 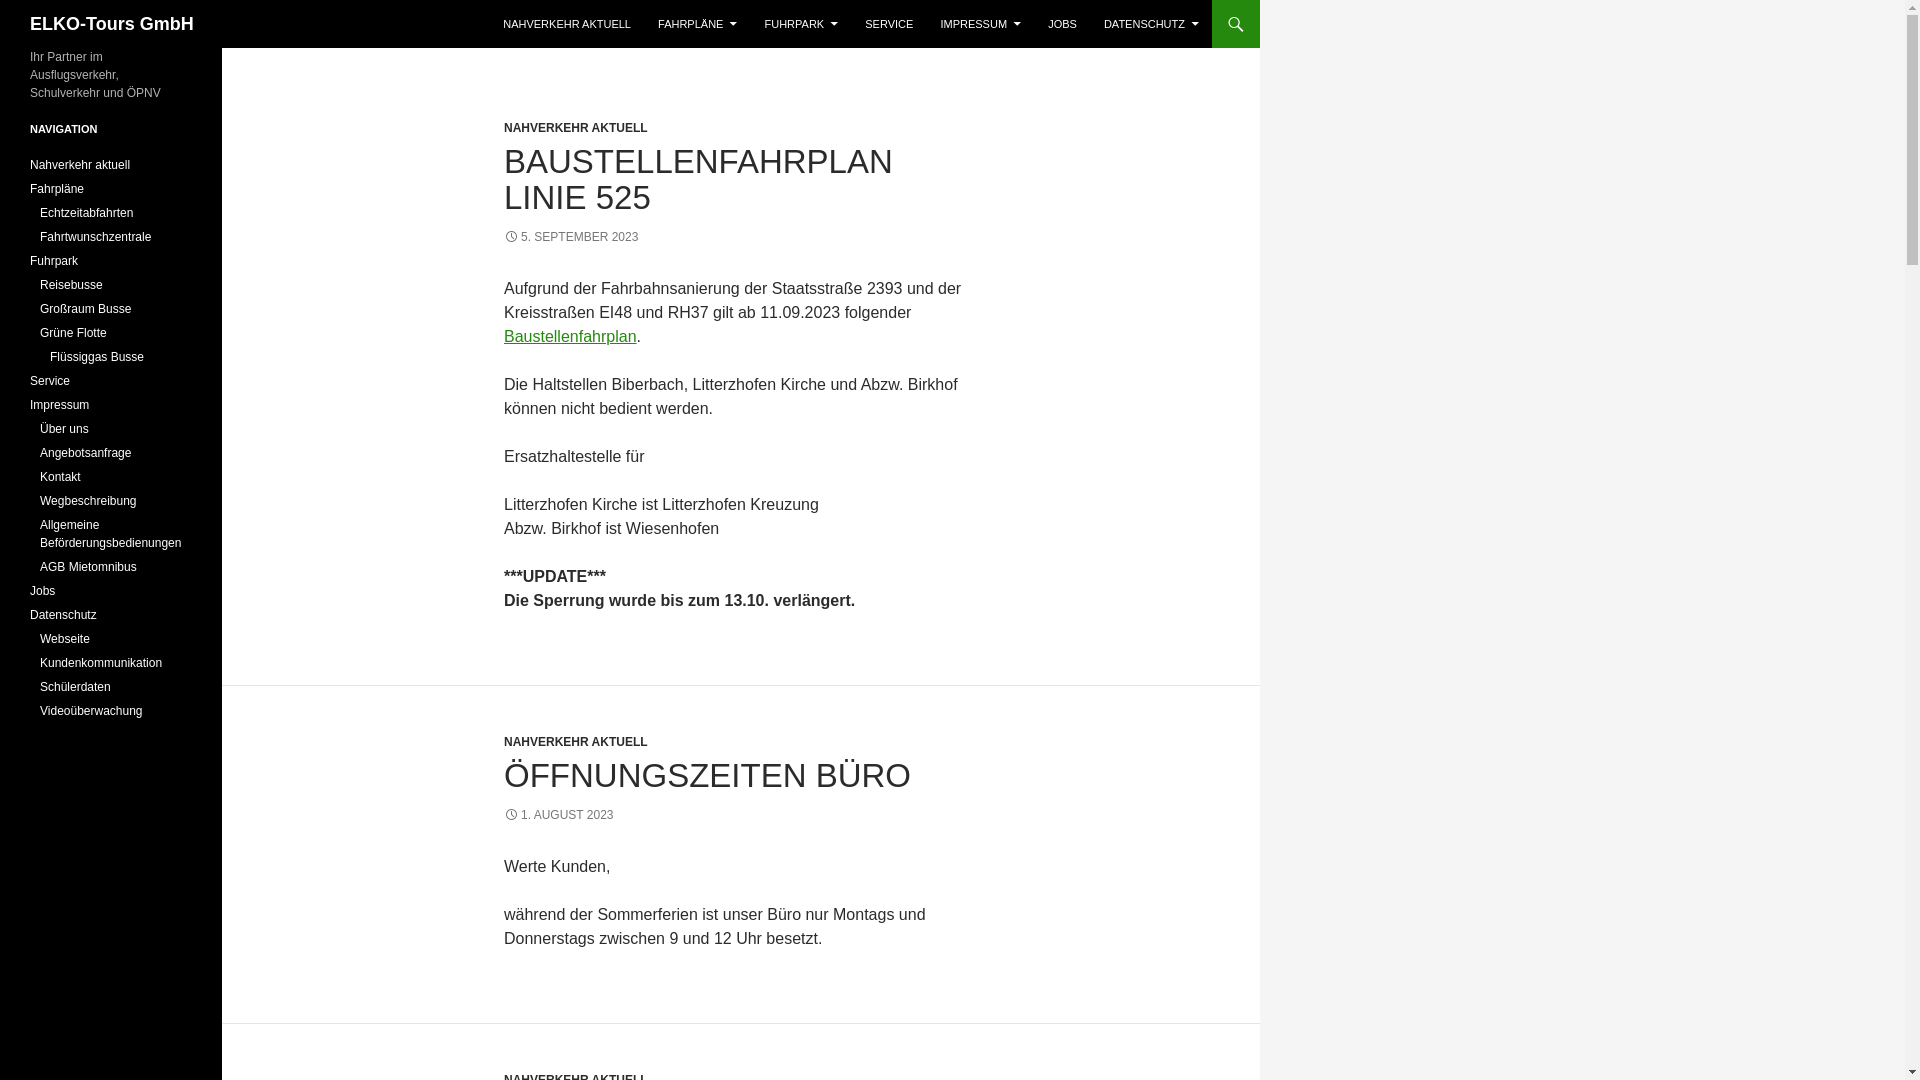 I want to click on FUHRPARK, so click(x=802, y=24).